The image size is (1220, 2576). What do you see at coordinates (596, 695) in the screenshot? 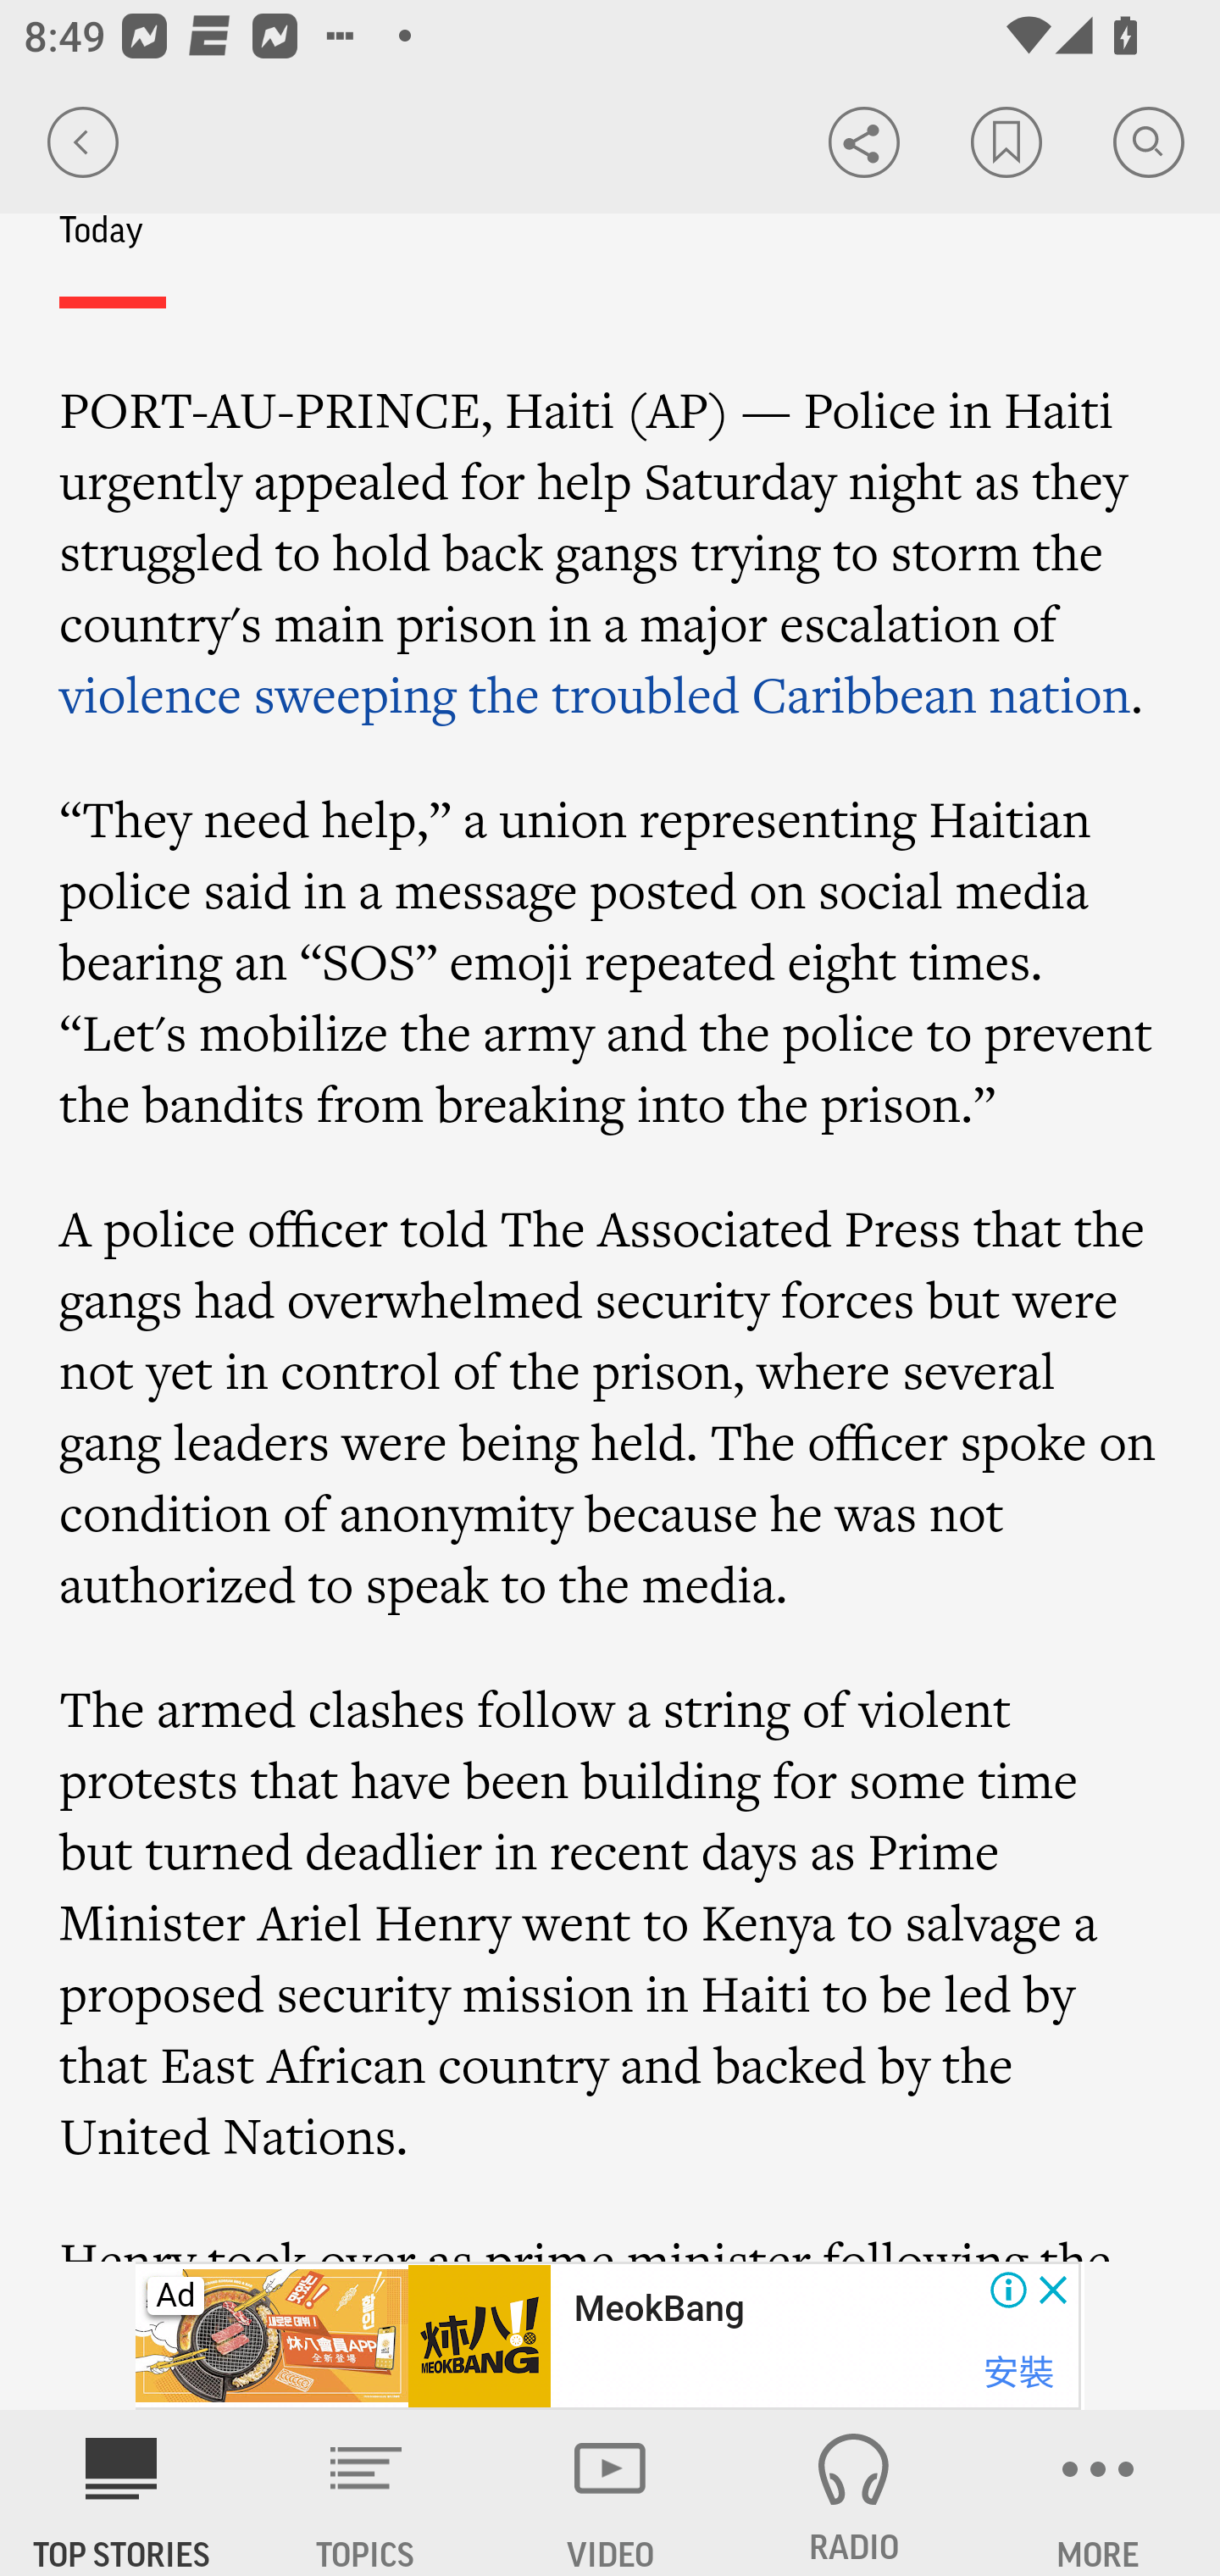
I see `violence sweeping the troubled Caribbean nation` at bounding box center [596, 695].